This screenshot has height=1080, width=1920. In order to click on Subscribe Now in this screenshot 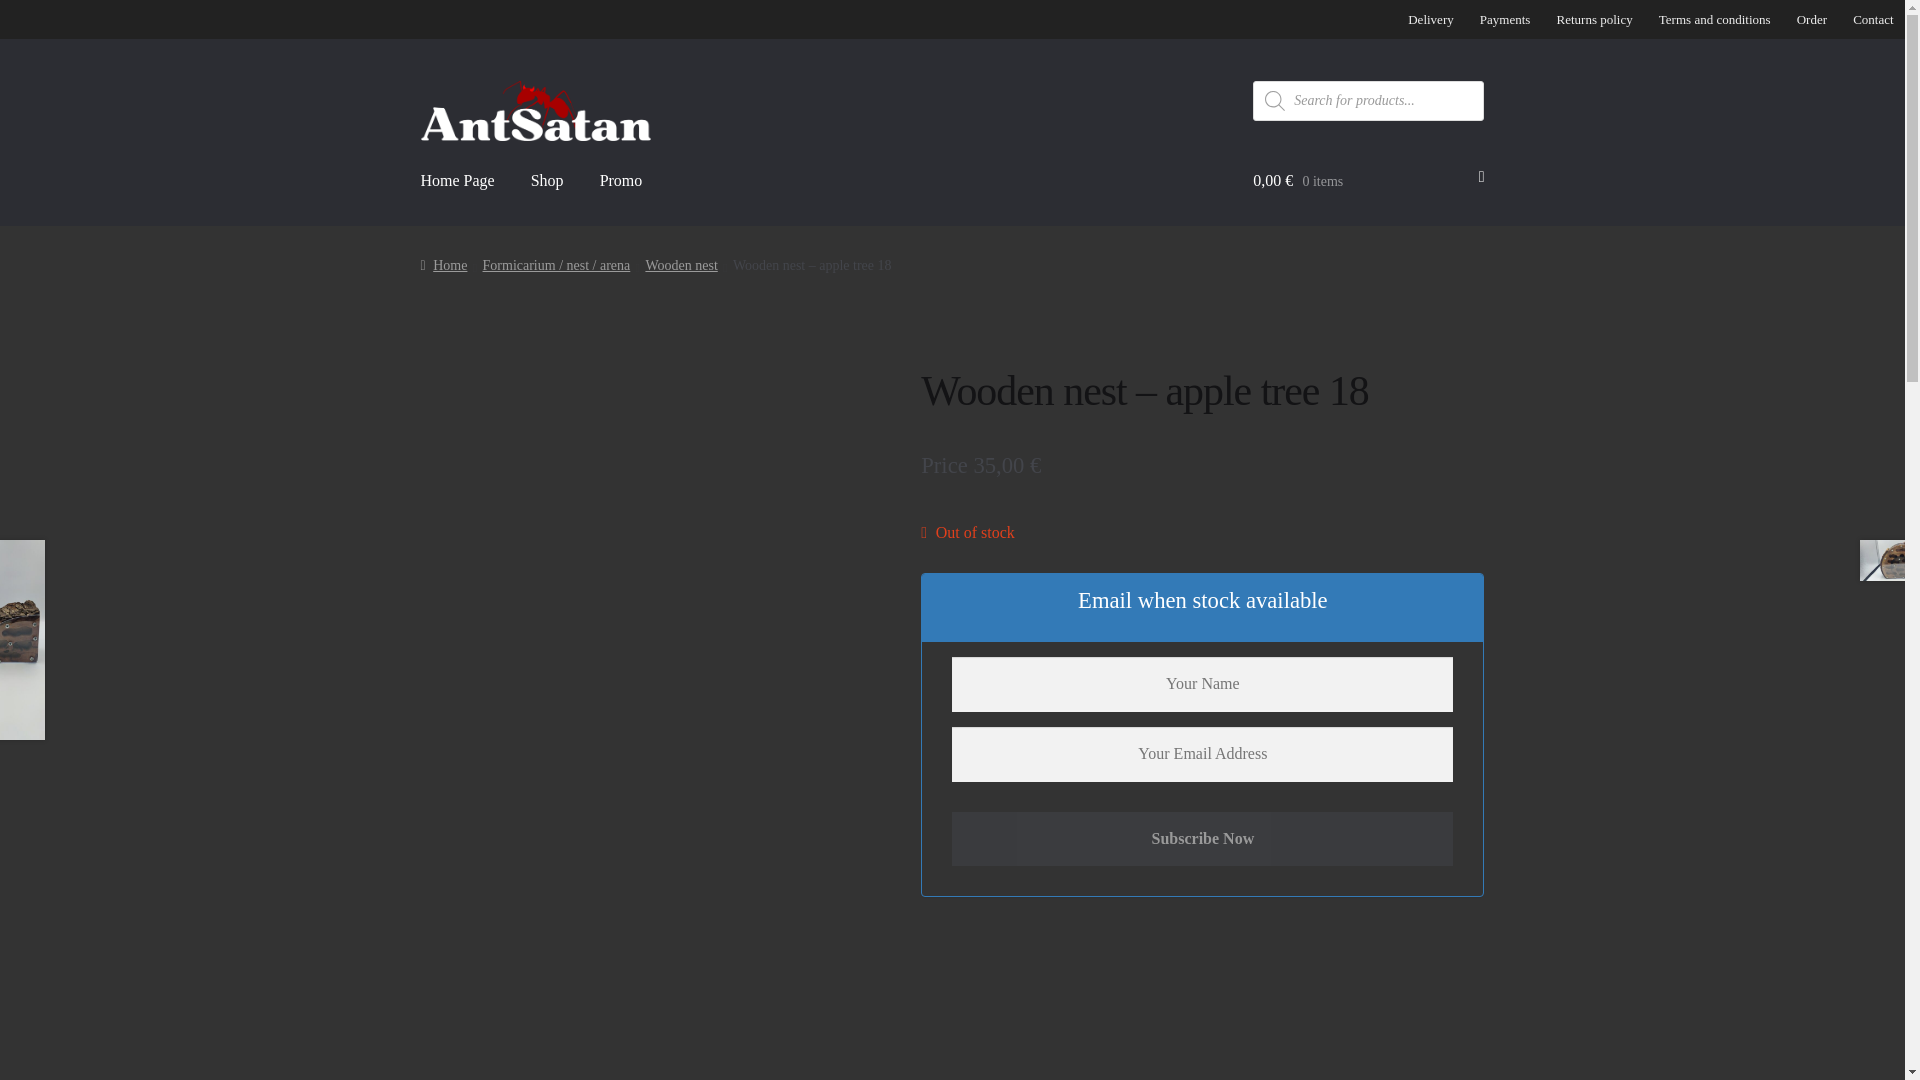, I will do `click(1202, 840)`.